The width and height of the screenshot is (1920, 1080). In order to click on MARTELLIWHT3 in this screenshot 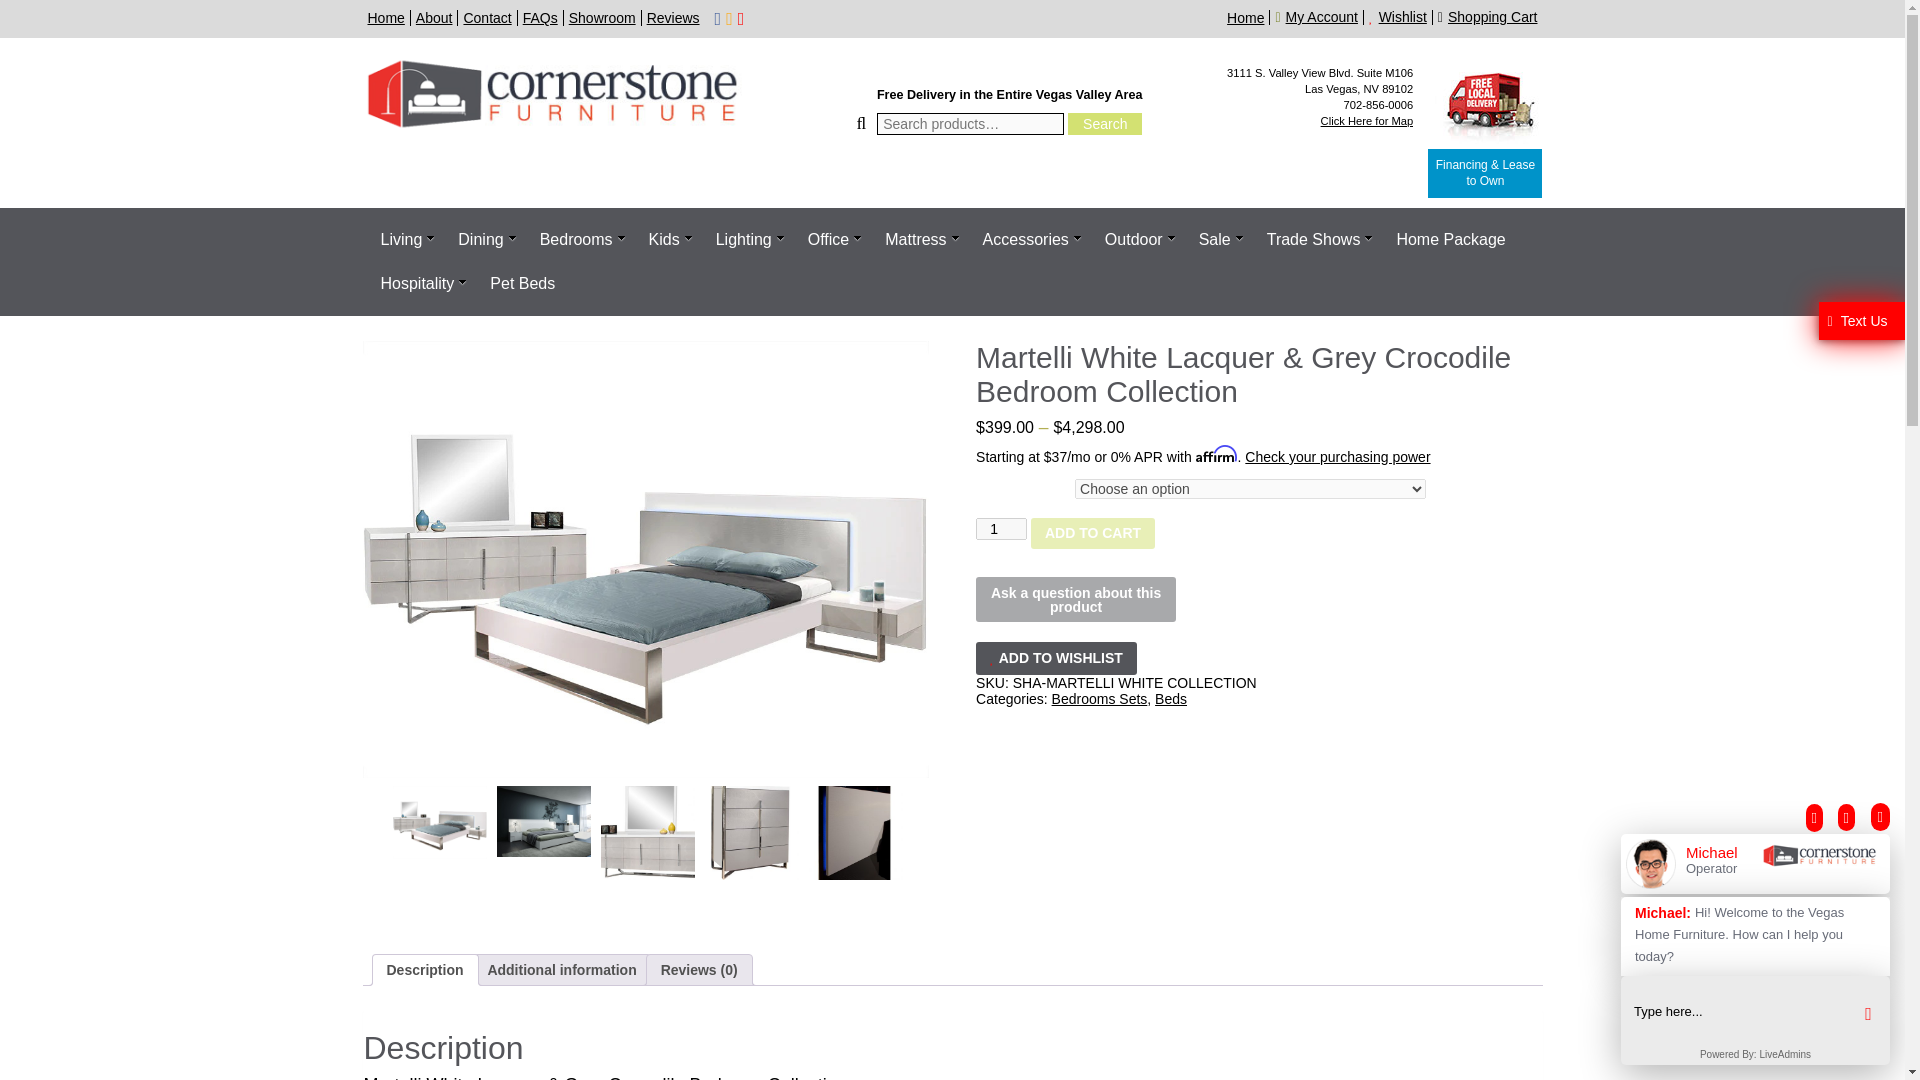, I will do `click(751, 833)`.